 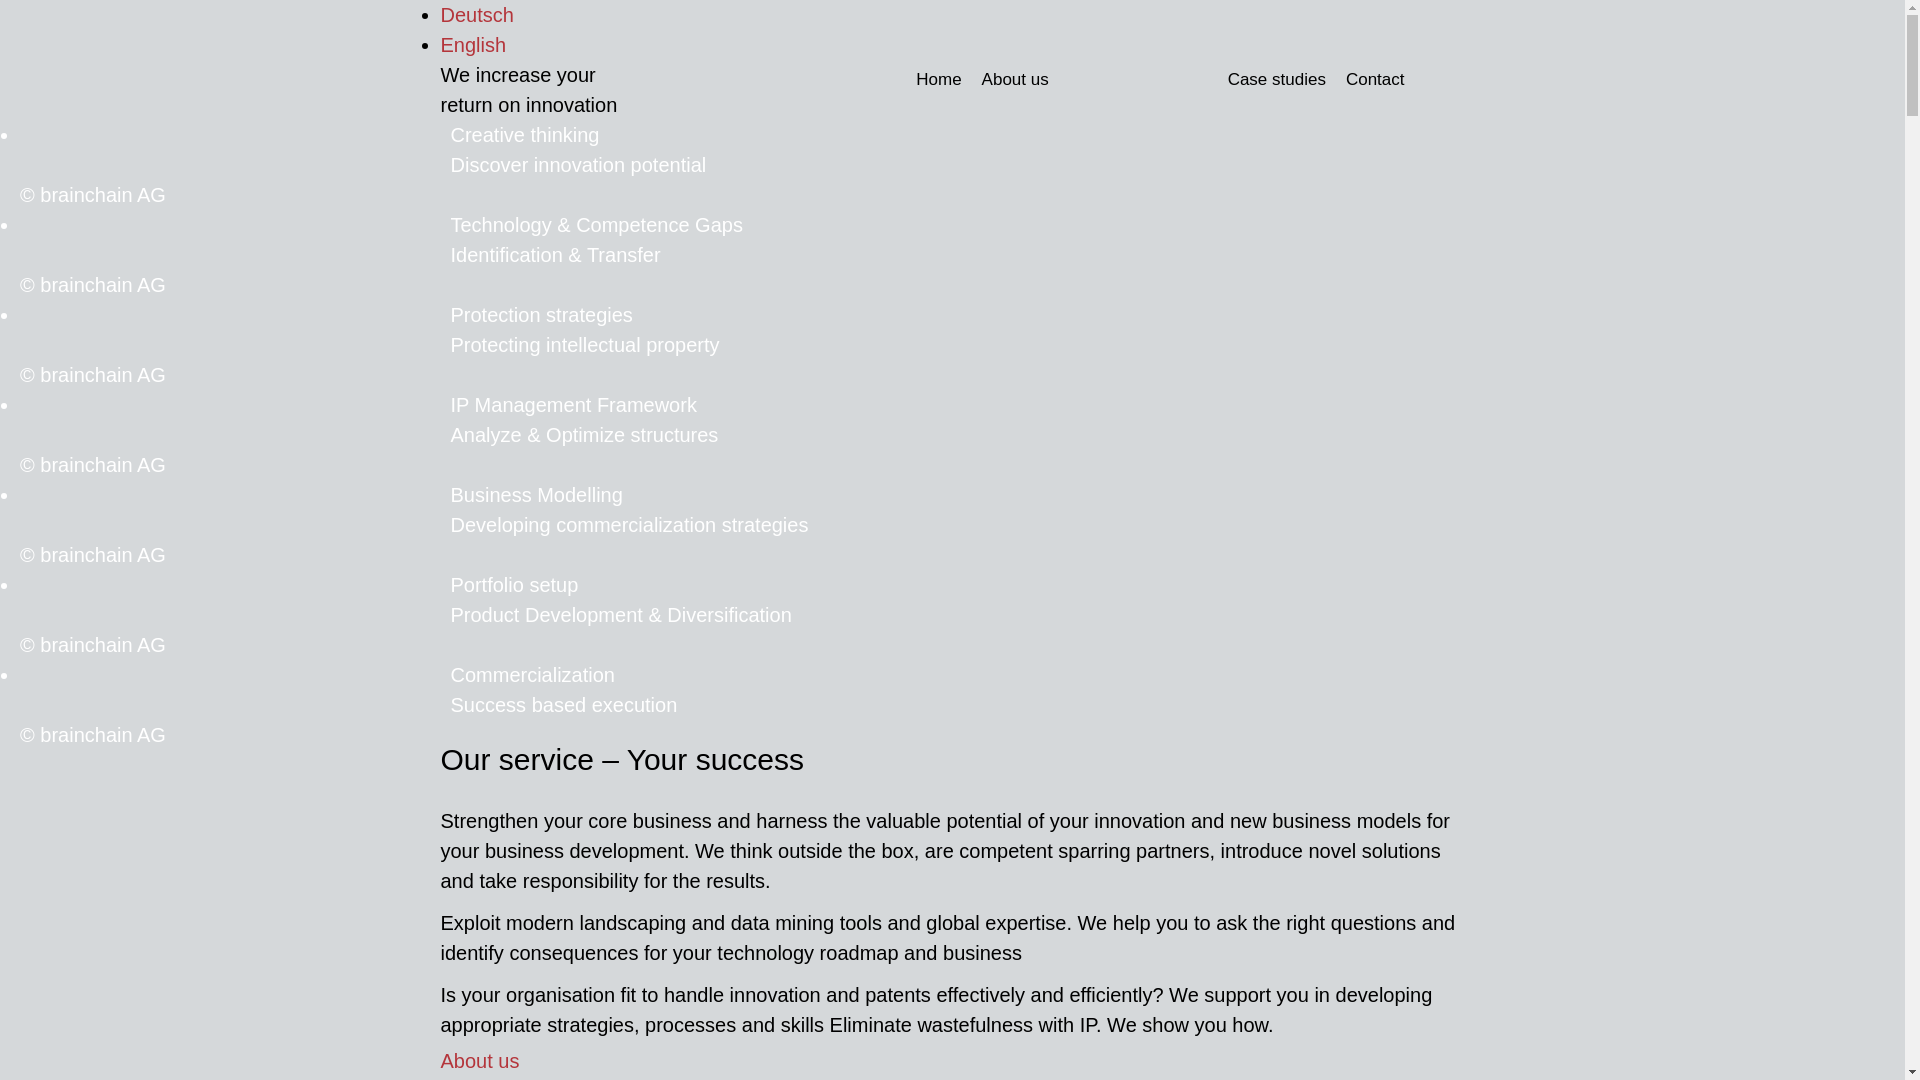 I want to click on About us, so click(x=480, y=1061).